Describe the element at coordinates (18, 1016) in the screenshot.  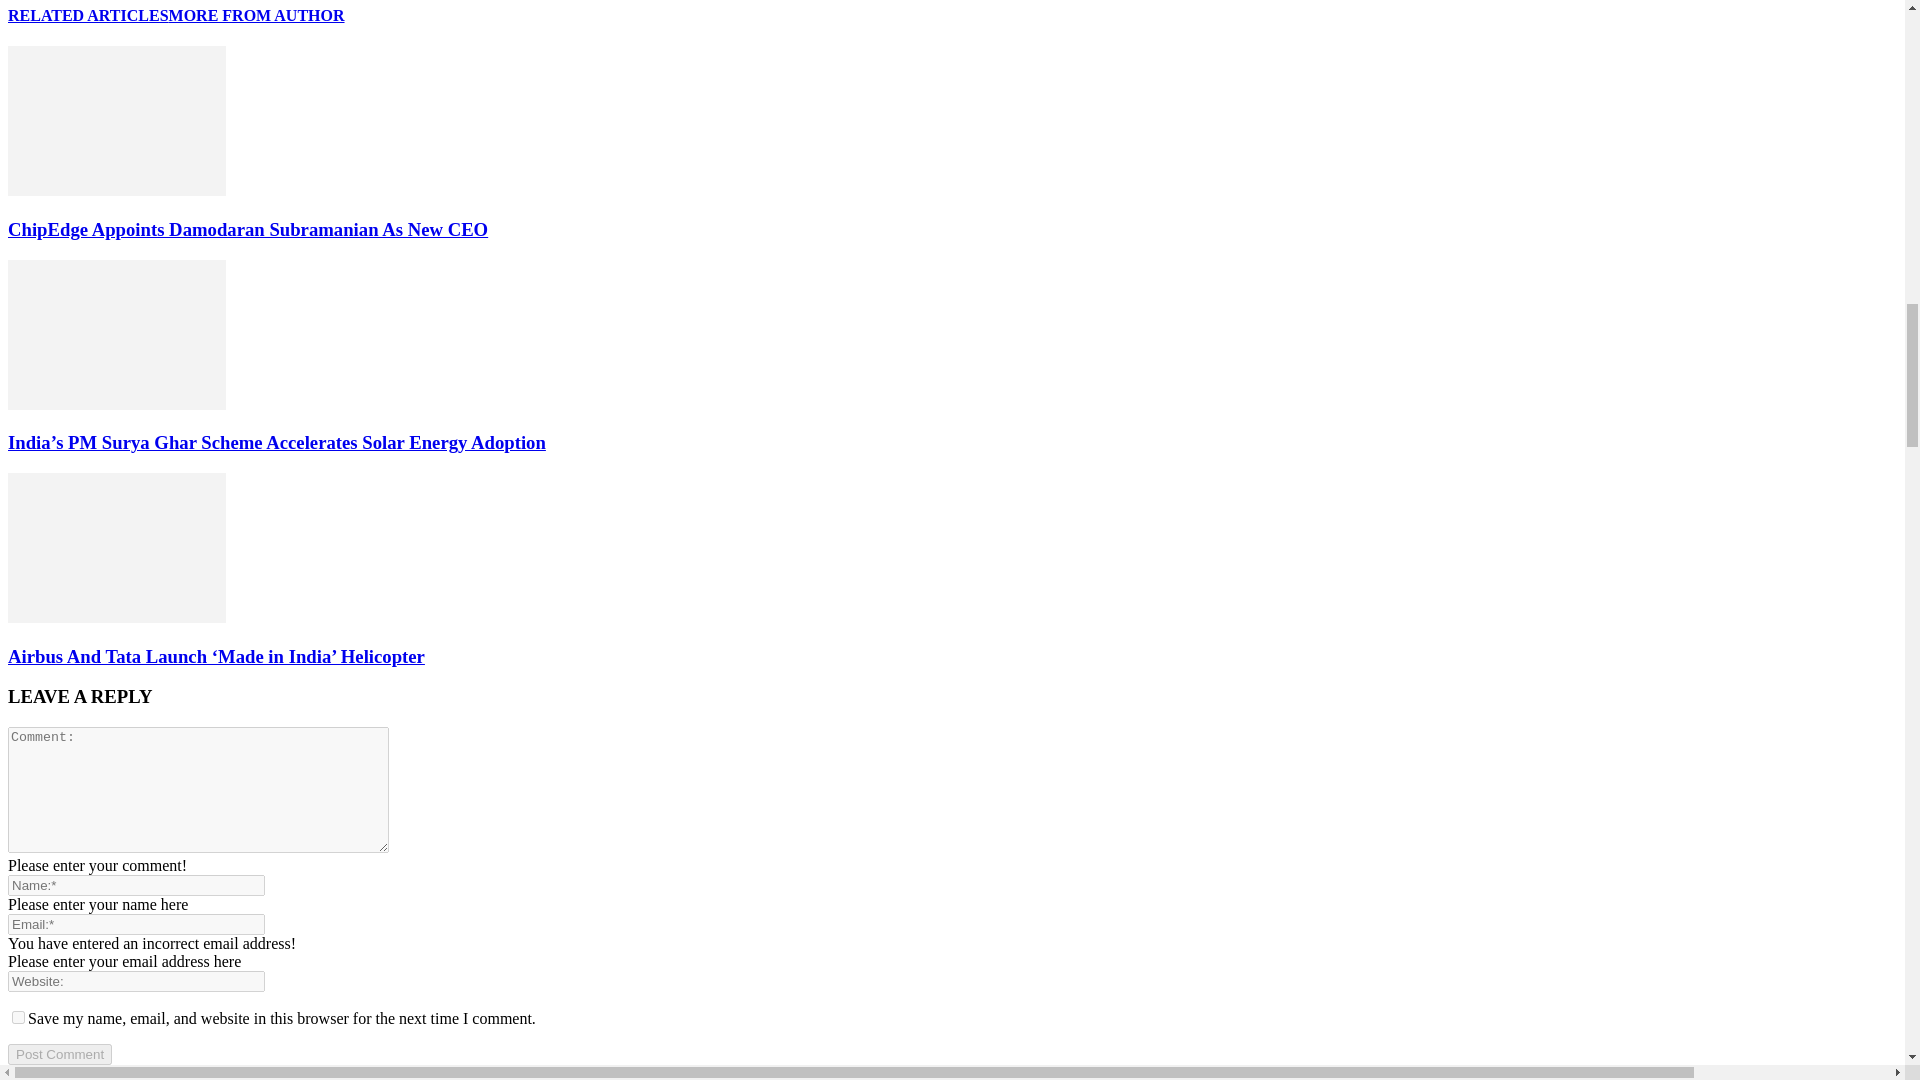
I see `yes` at that location.